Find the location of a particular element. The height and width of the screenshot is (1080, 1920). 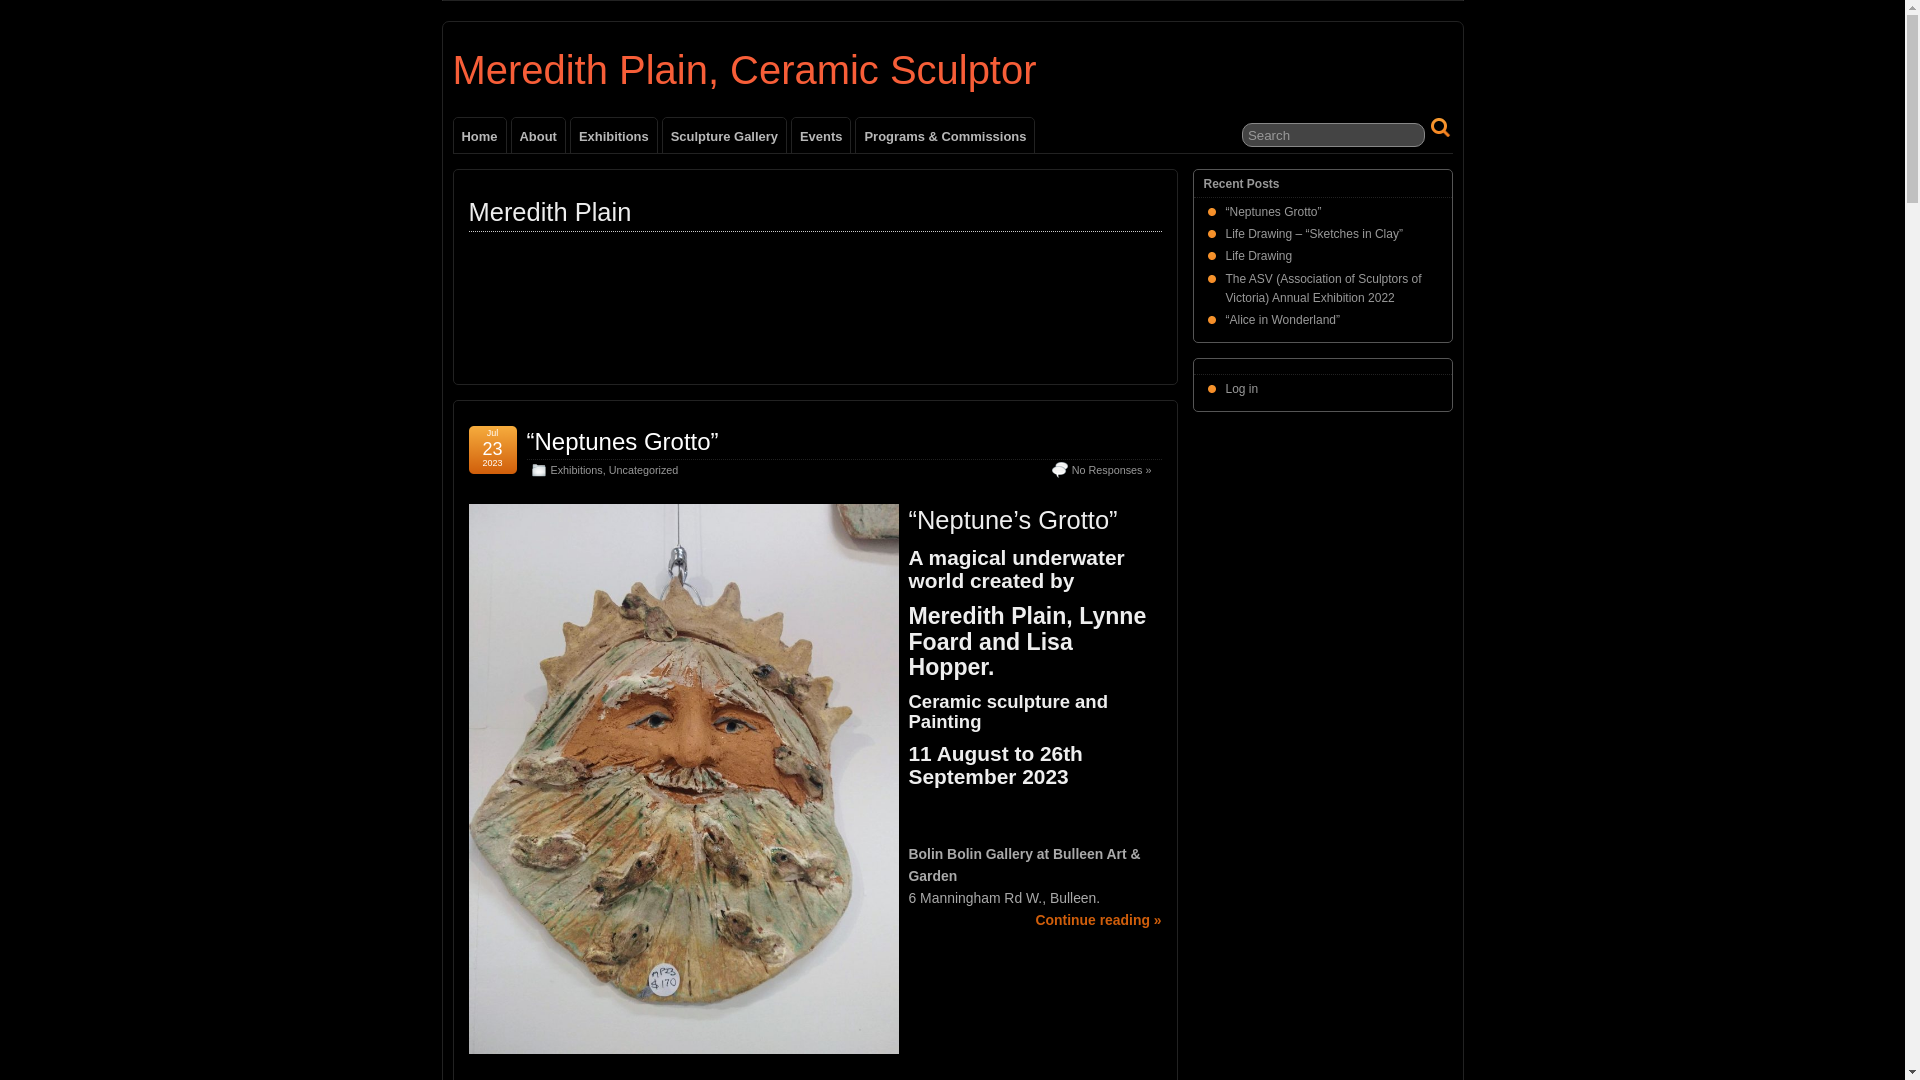

Exhibitions is located at coordinates (576, 470).